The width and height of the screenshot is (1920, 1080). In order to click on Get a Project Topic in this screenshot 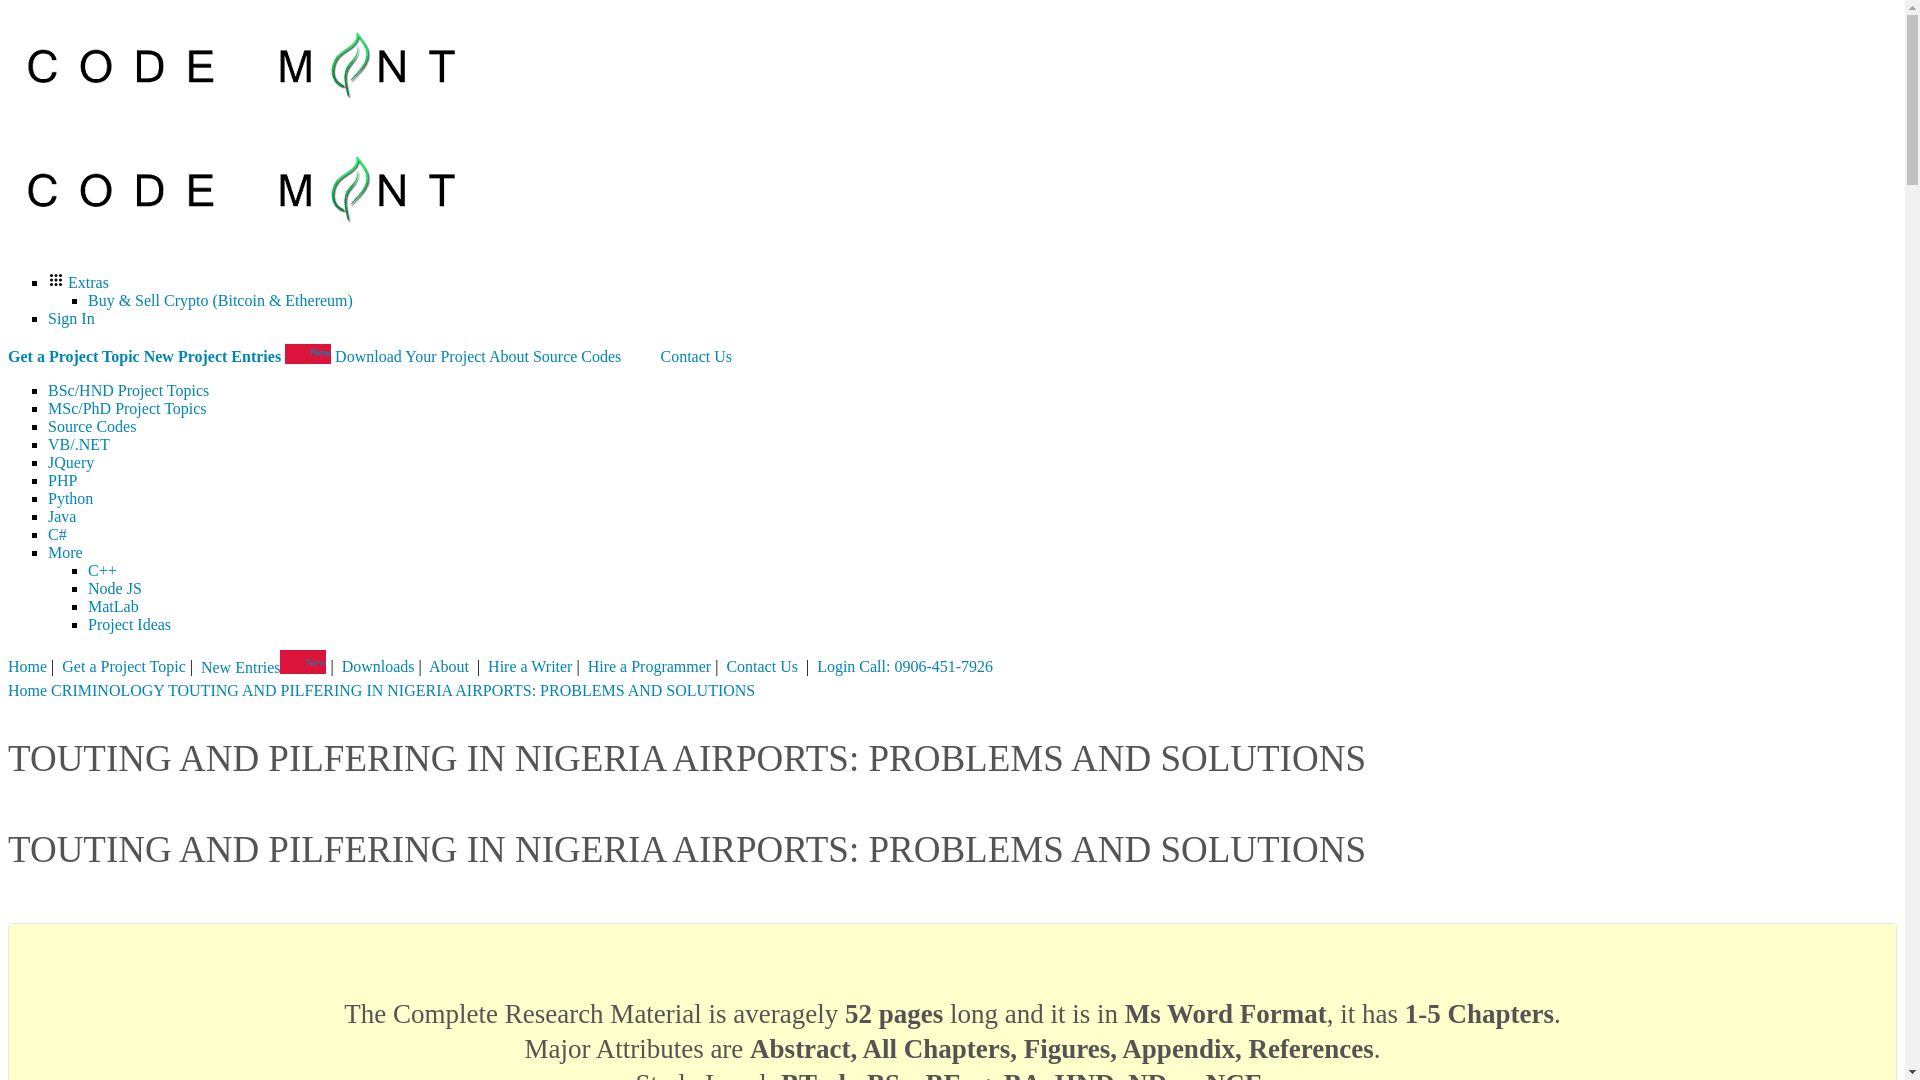, I will do `click(74, 356)`.